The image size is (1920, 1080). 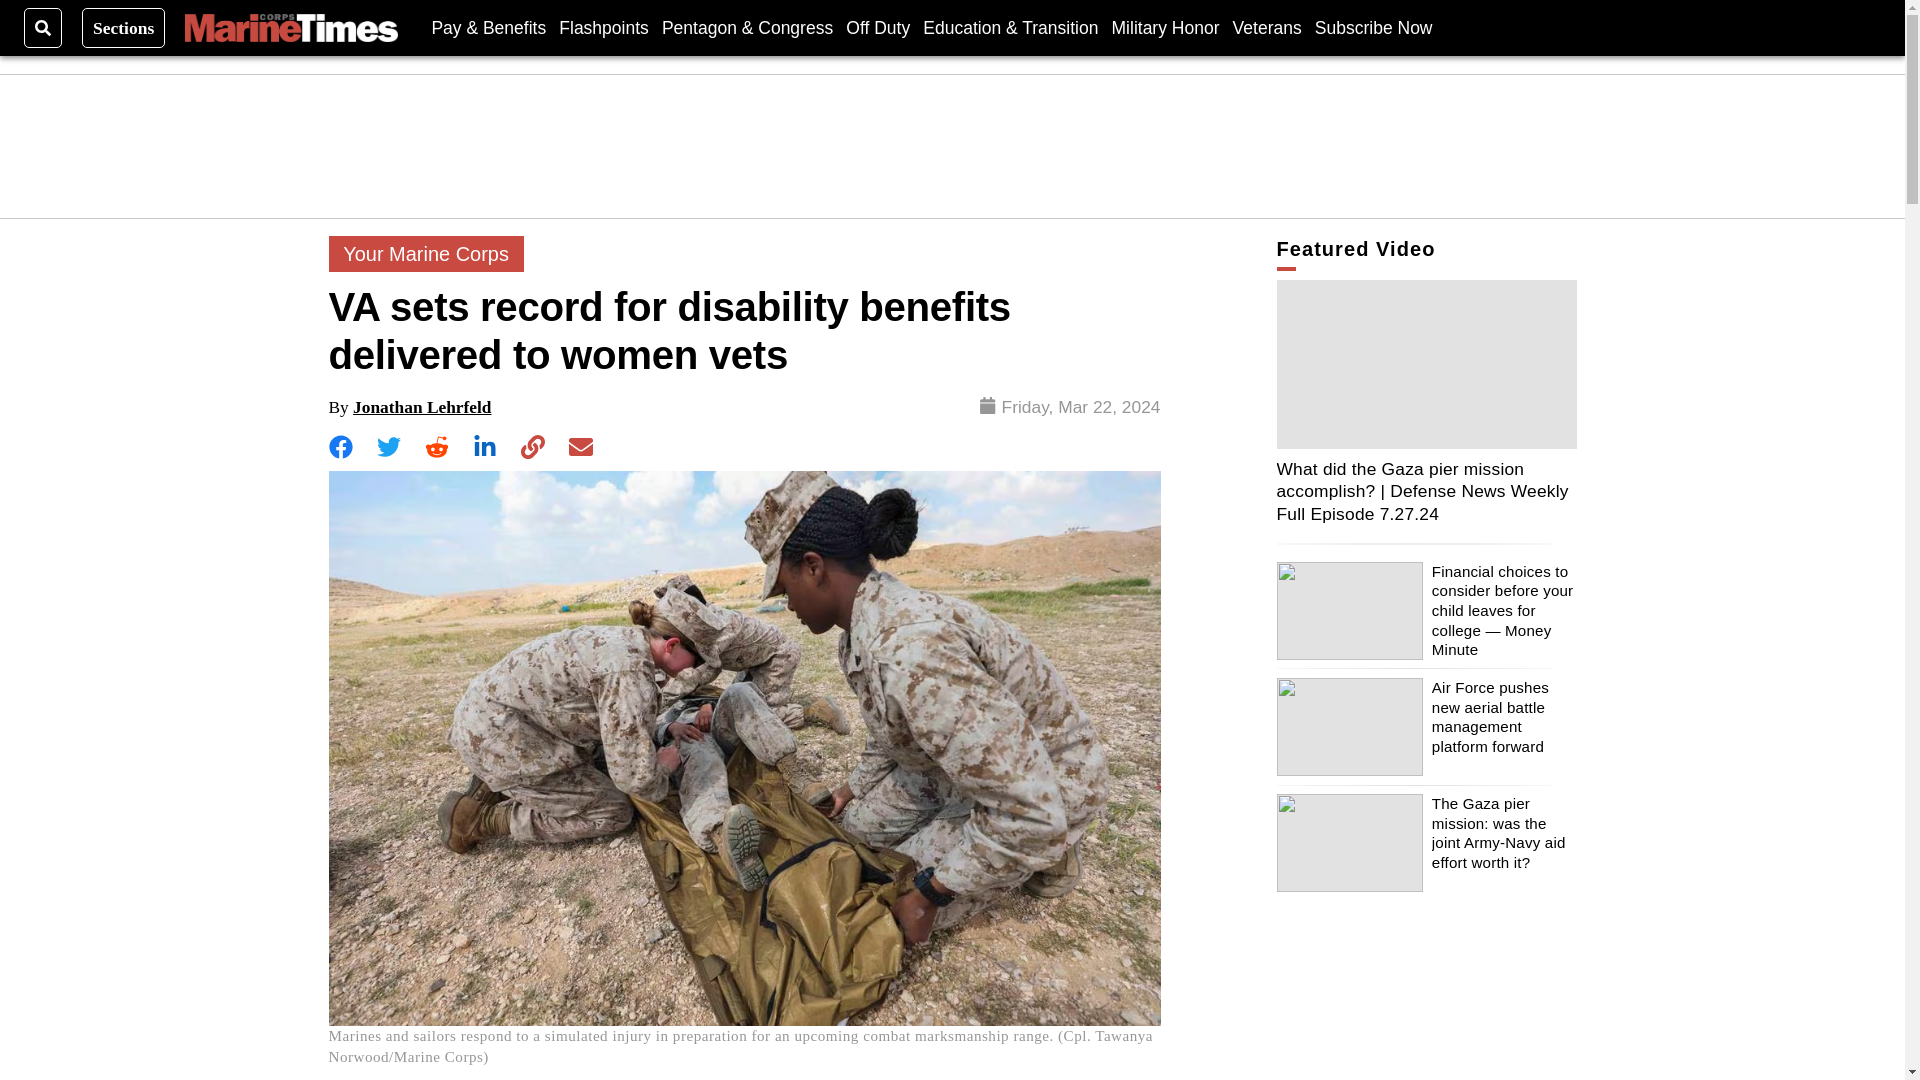 I want to click on Off Duty, so click(x=878, y=27).